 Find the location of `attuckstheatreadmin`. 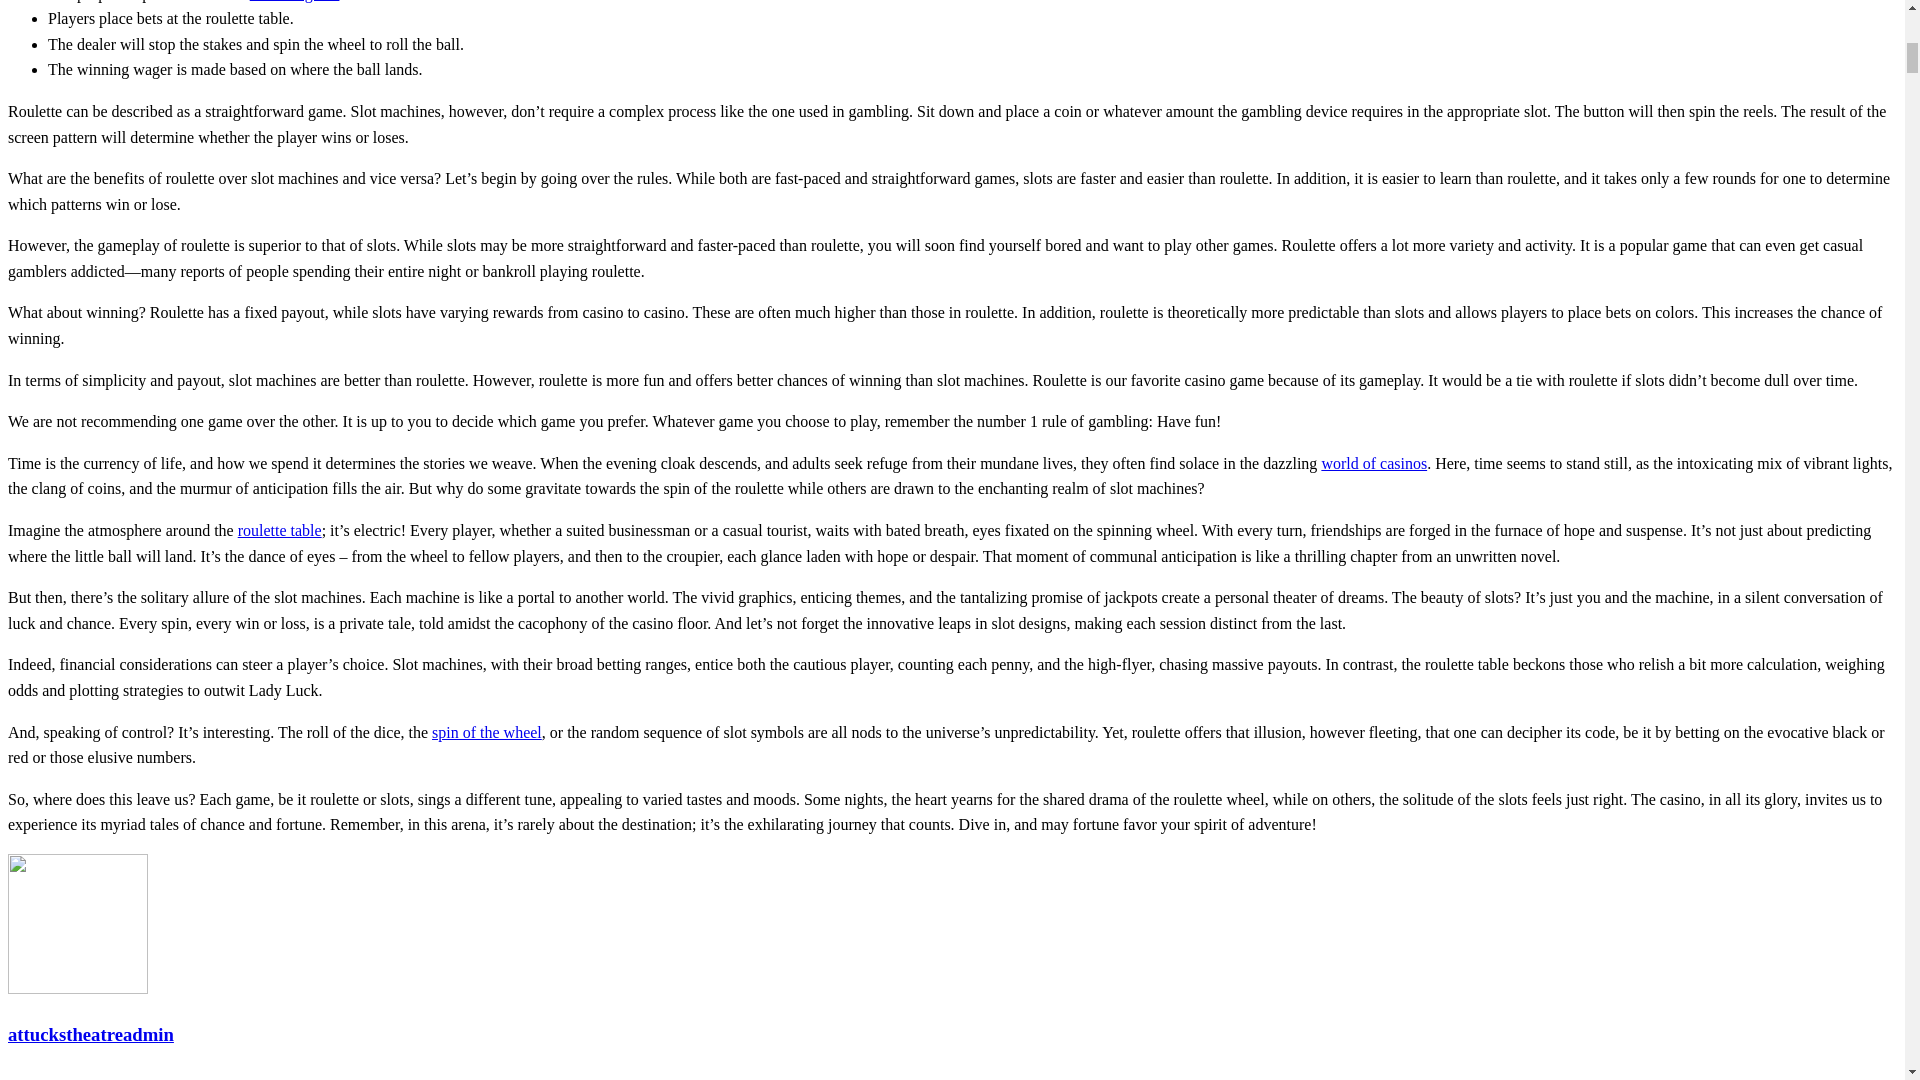

attuckstheatreadmin is located at coordinates (53, 1076).